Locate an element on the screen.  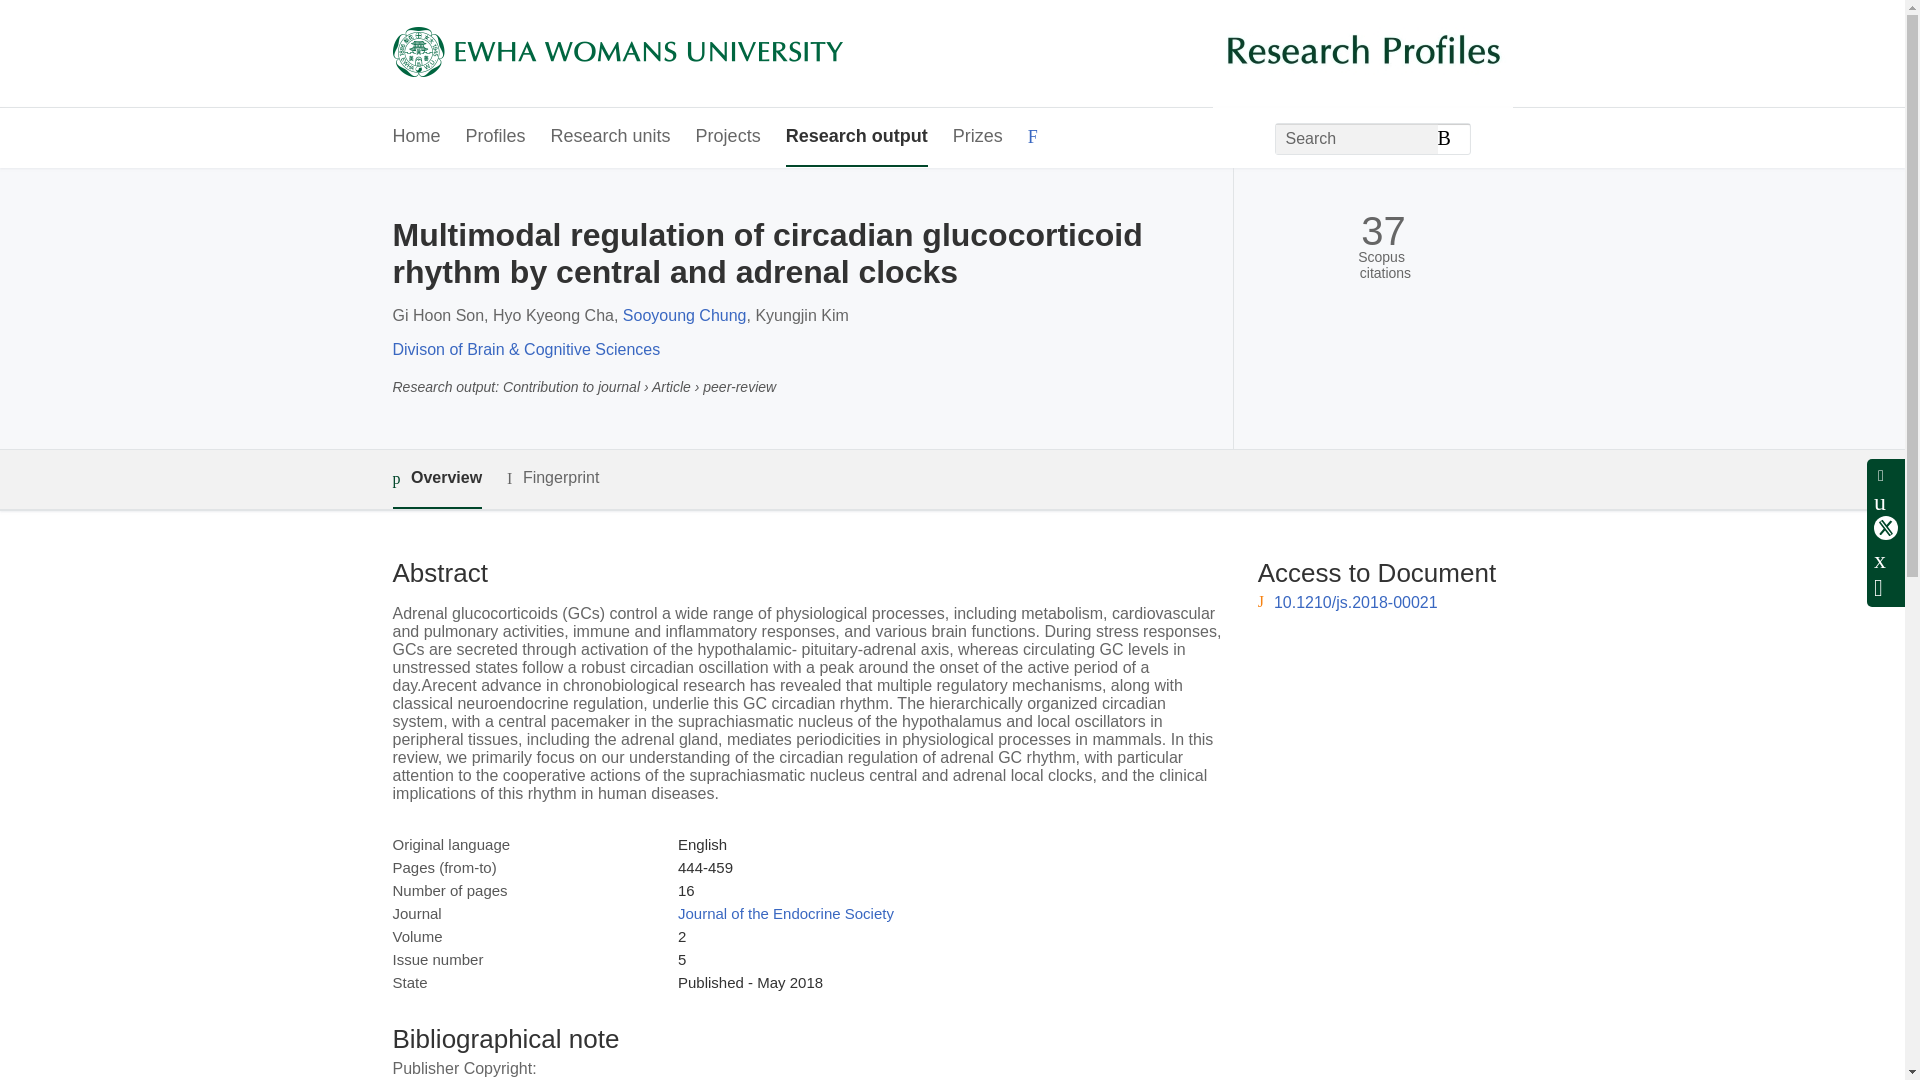
Journal of the Endocrine Society is located at coordinates (786, 914).